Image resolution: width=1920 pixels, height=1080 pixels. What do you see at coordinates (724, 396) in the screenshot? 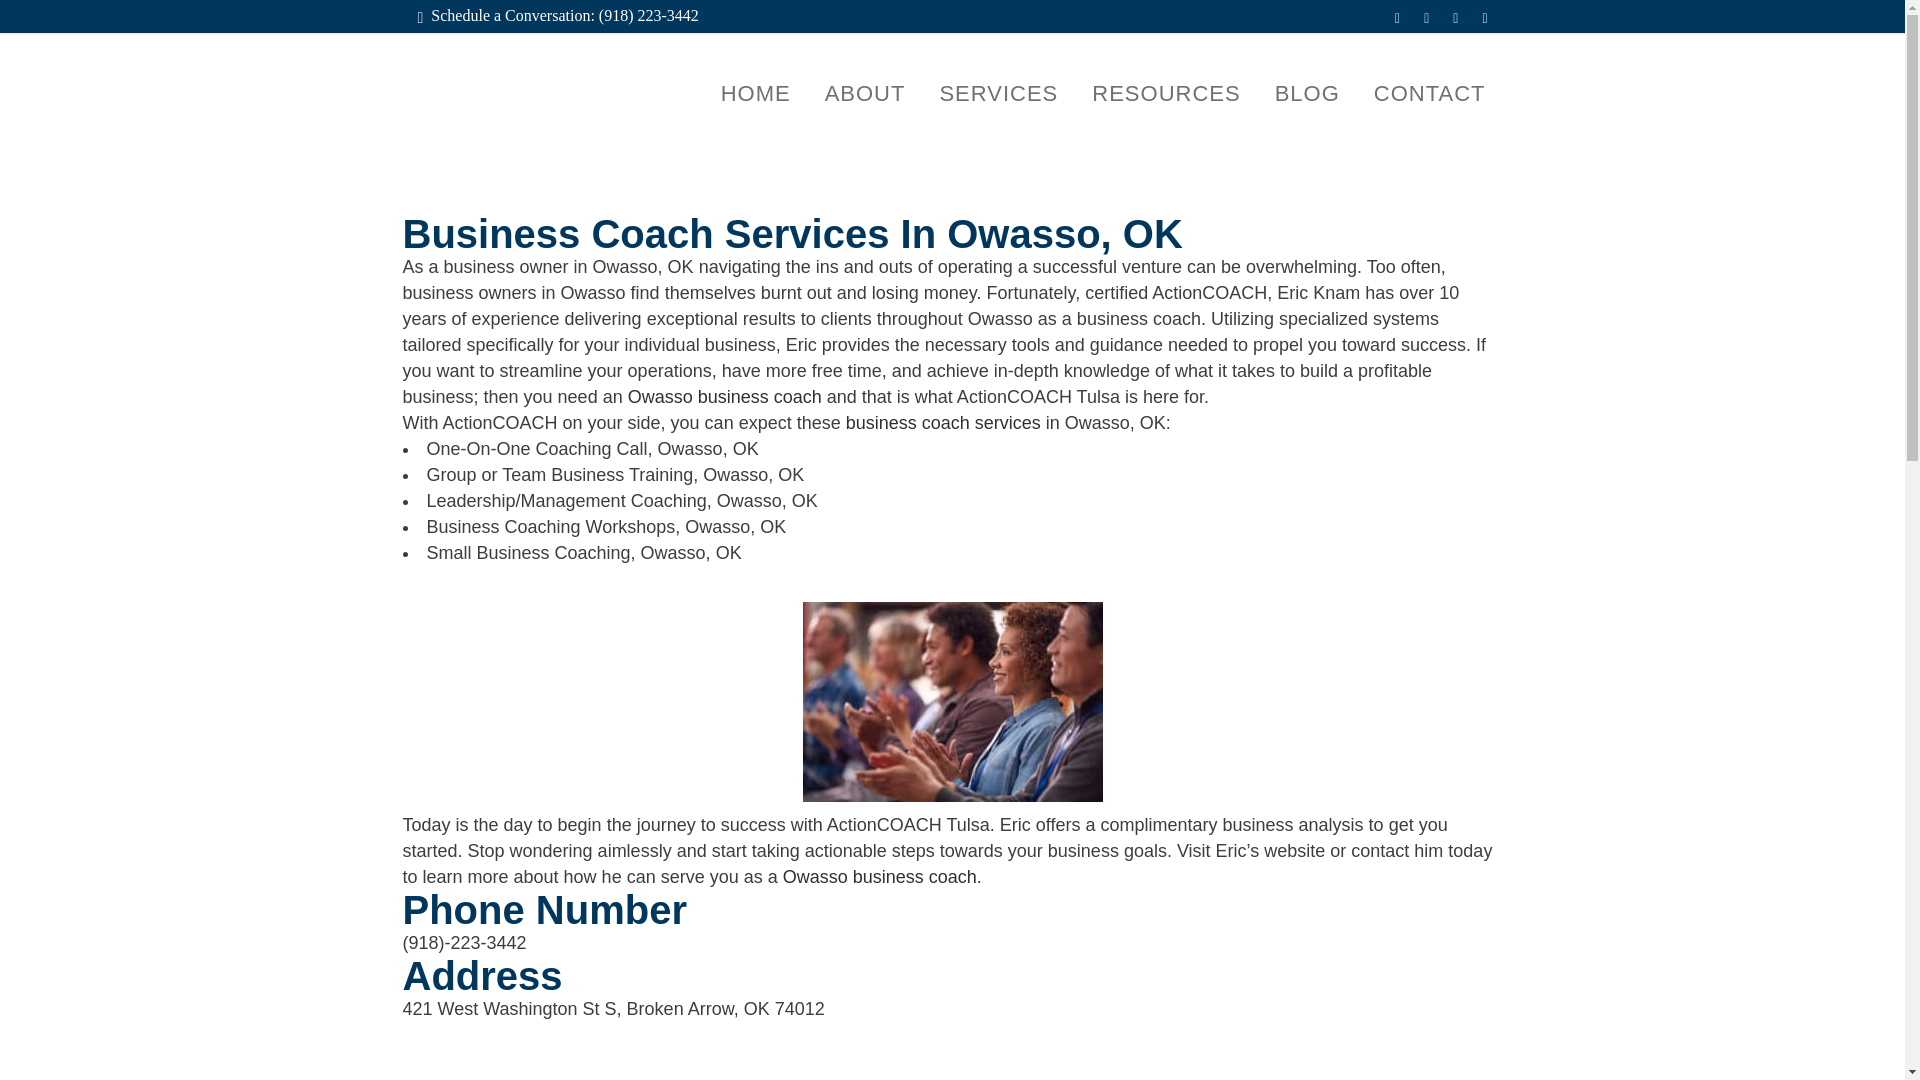
I see `Owasso business coach` at bounding box center [724, 396].